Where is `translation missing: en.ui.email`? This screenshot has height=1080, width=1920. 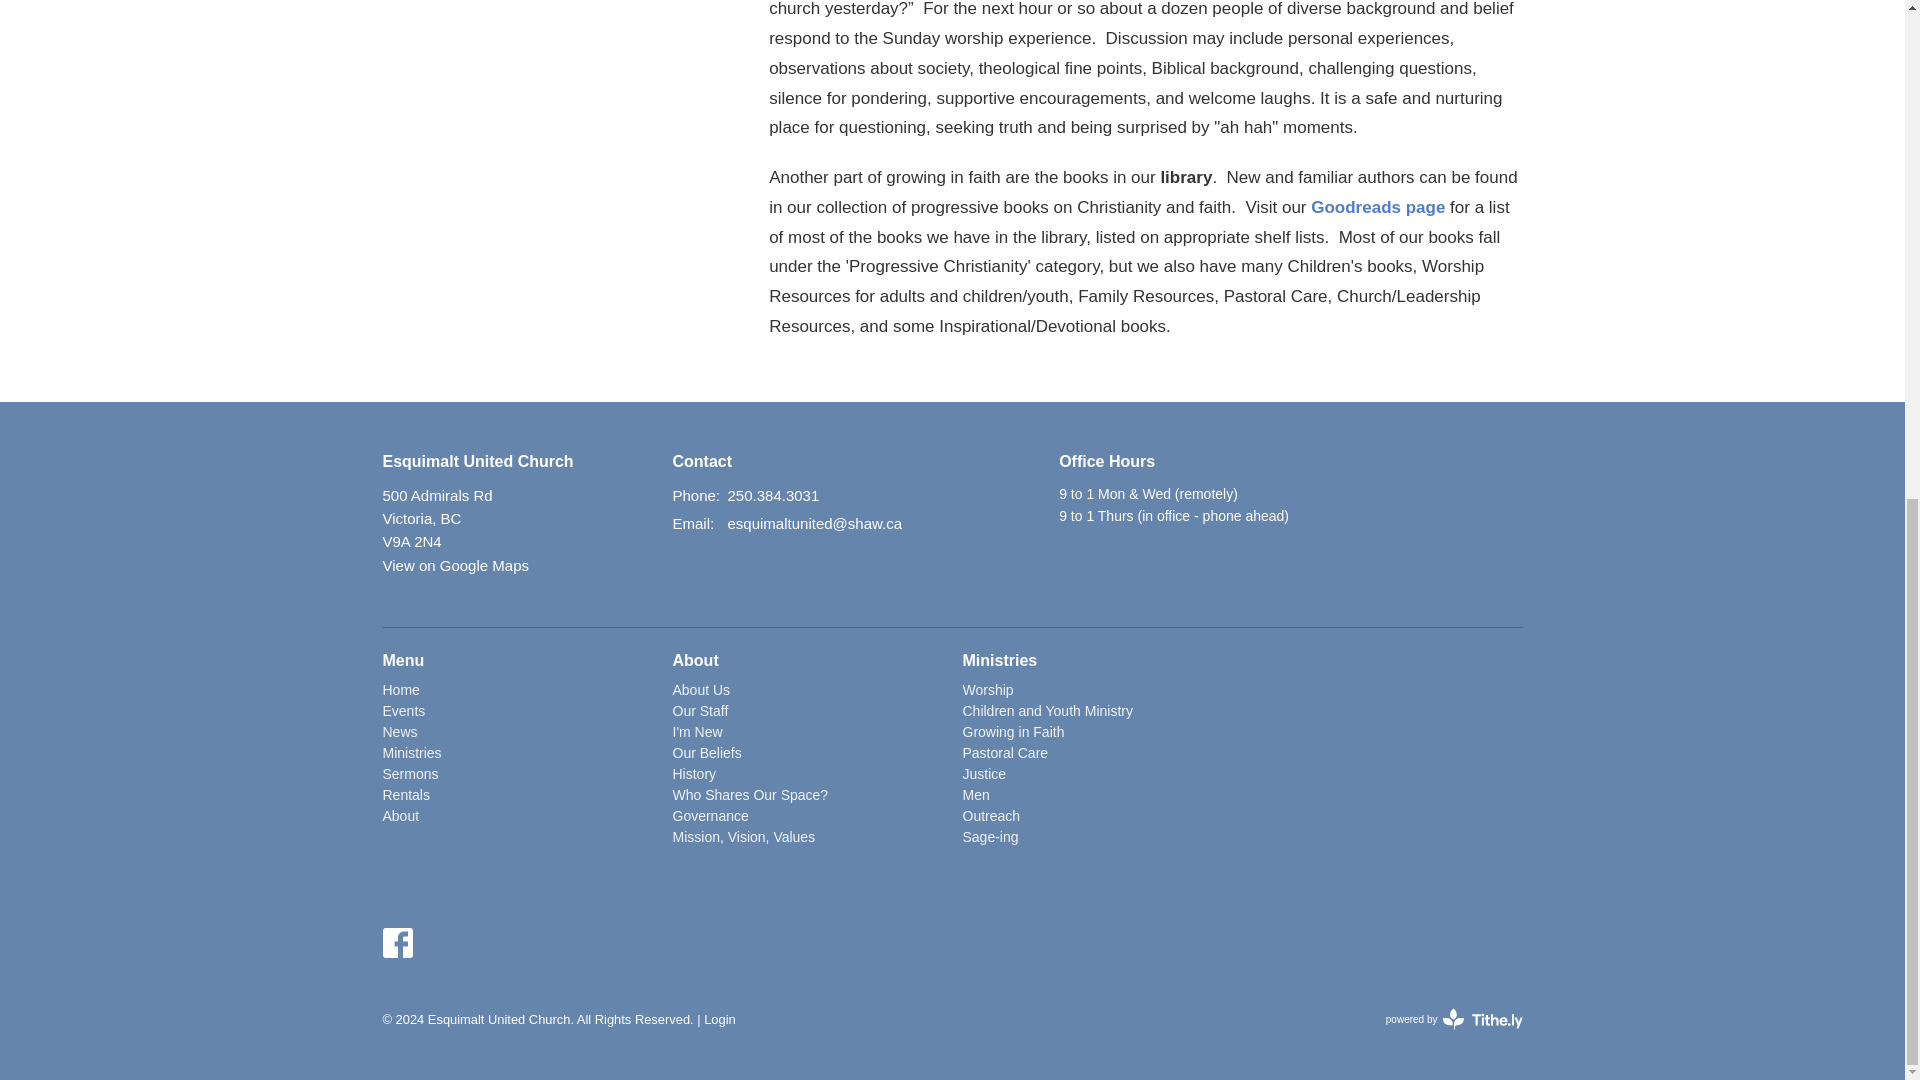 translation missing: en.ui.email is located at coordinates (691, 524).